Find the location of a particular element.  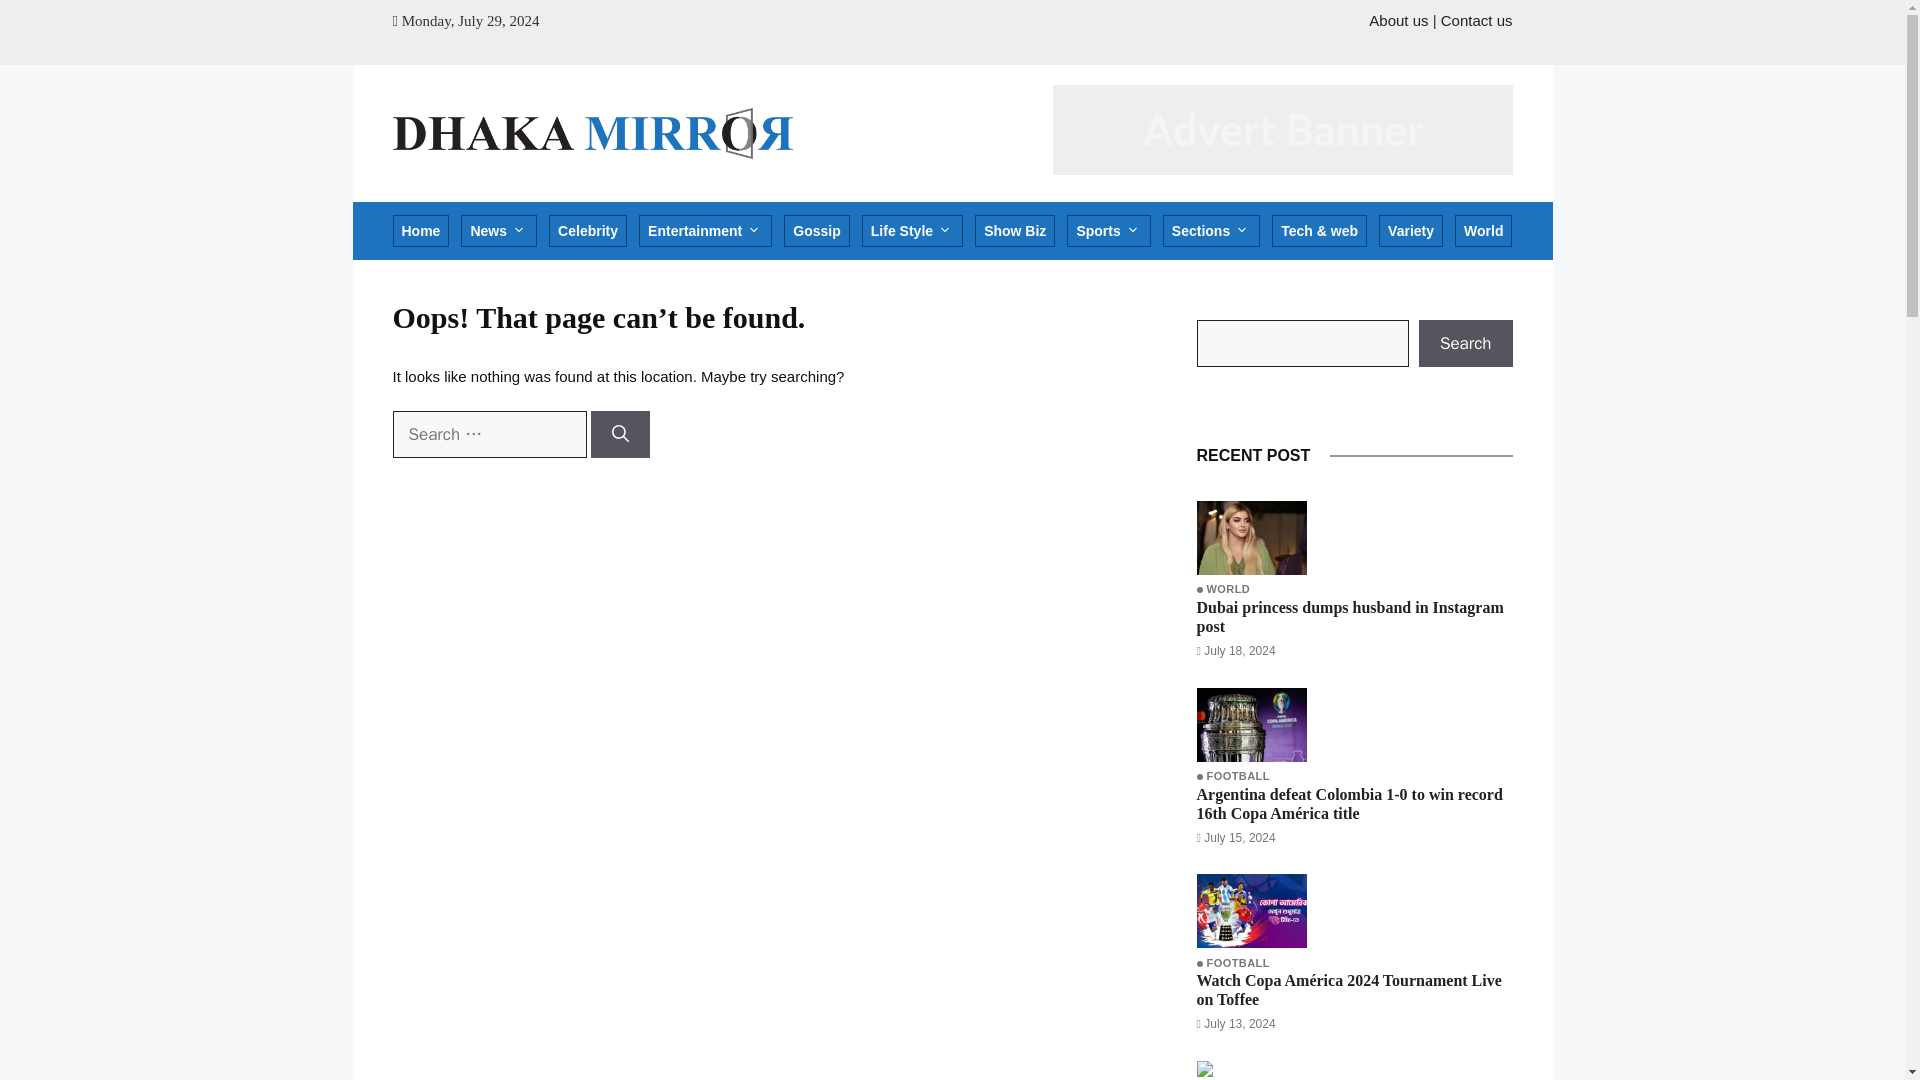

Life Style is located at coordinates (912, 230).